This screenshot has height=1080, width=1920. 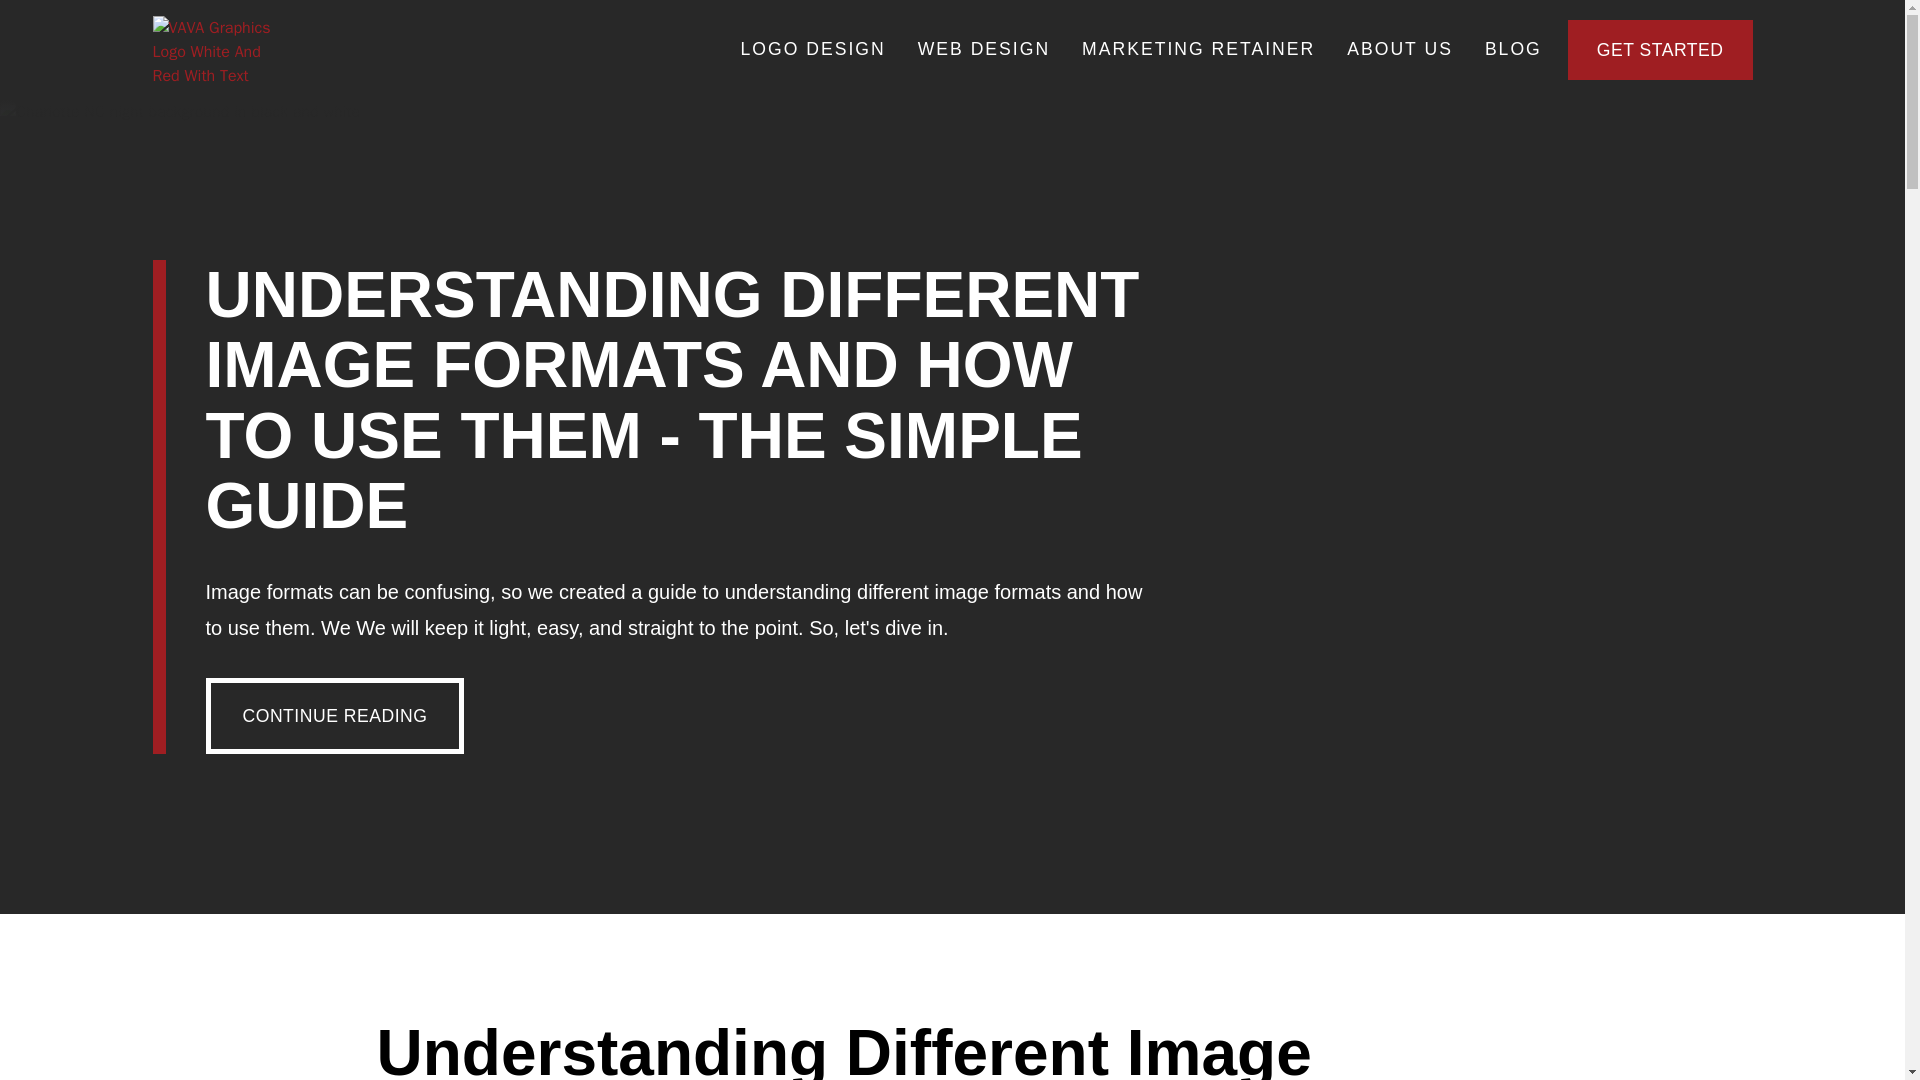 What do you see at coordinates (334, 716) in the screenshot?
I see `CONTINUE READING` at bounding box center [334, 716].